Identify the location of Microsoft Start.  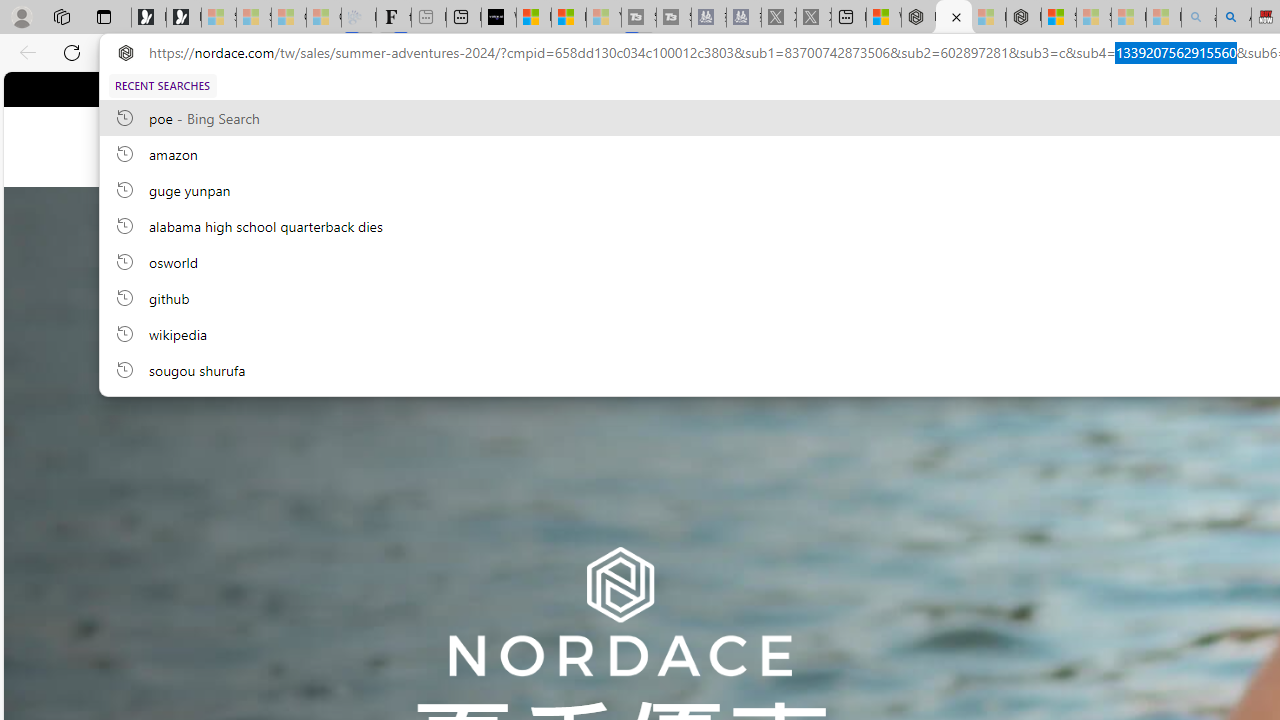
(568, 18).